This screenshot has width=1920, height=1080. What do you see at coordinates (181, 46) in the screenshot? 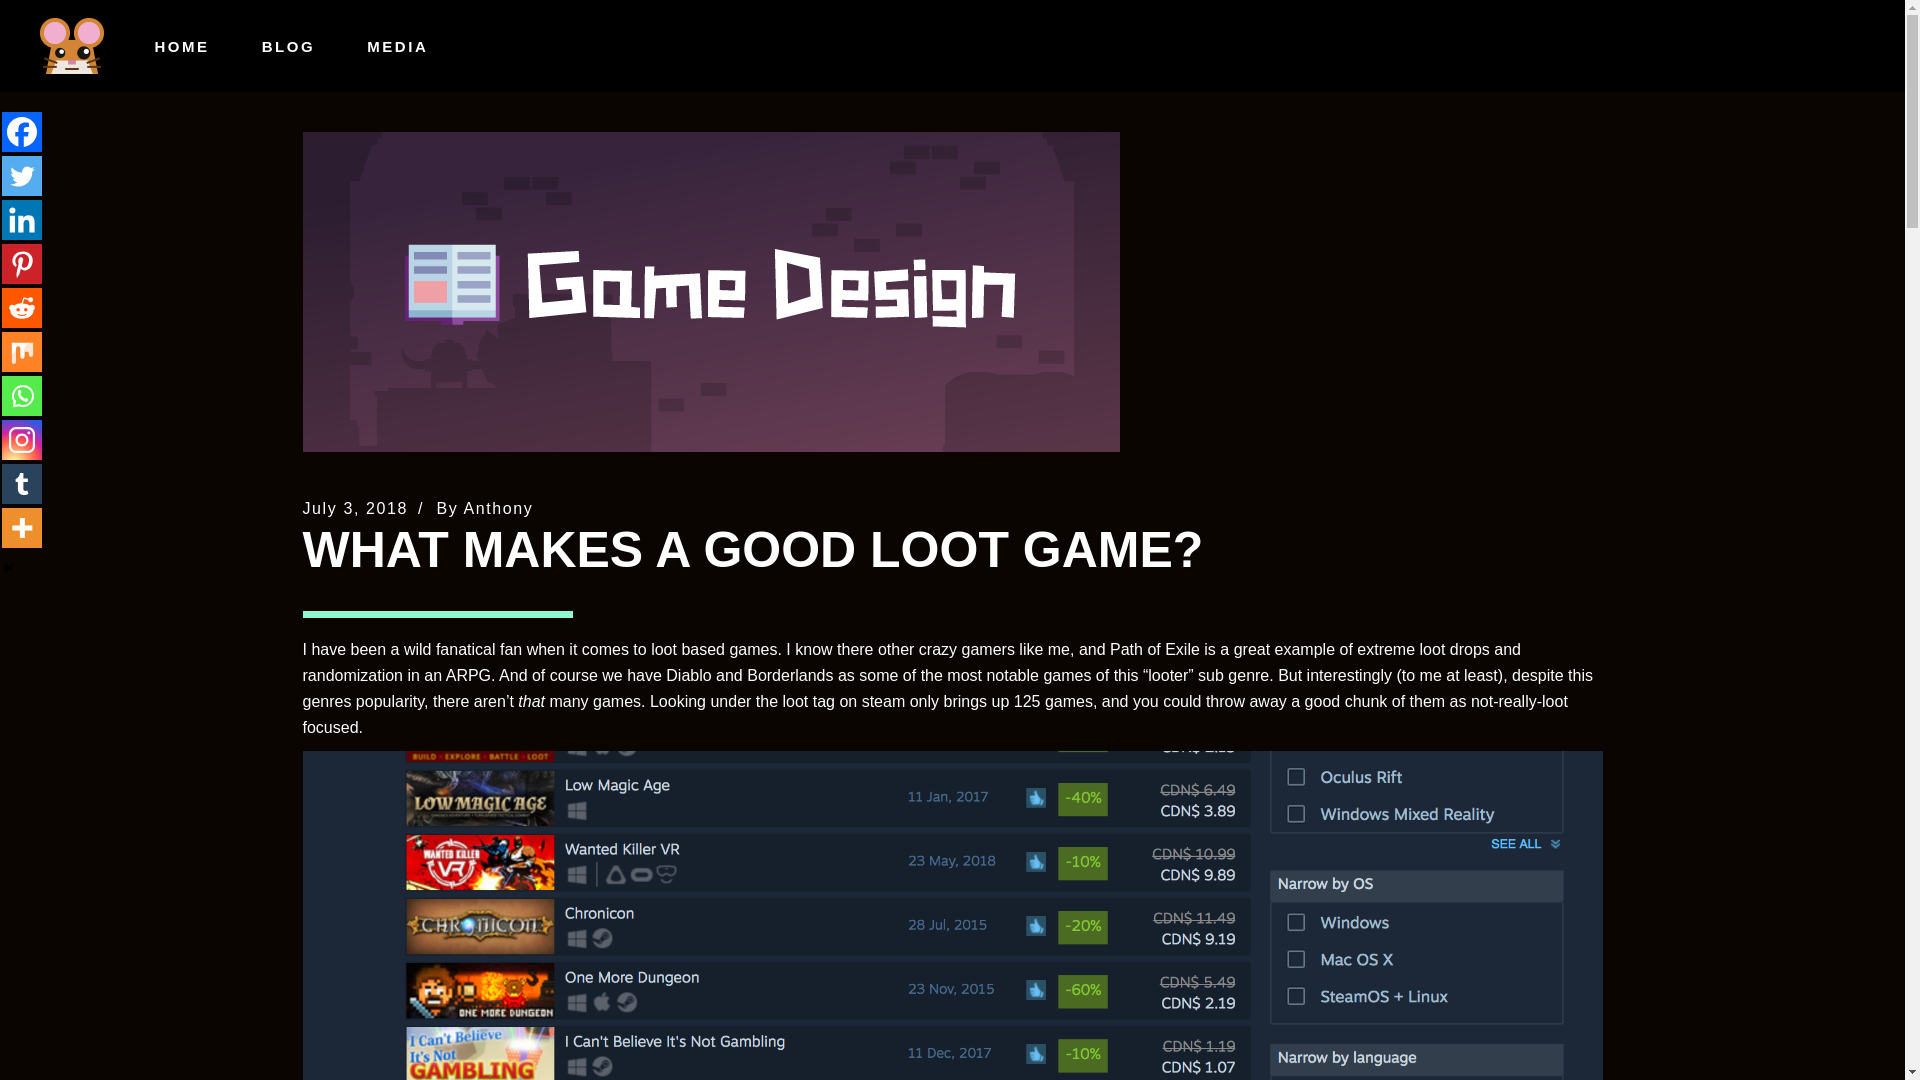
I see `HOME` at bounding box center [181, 46].